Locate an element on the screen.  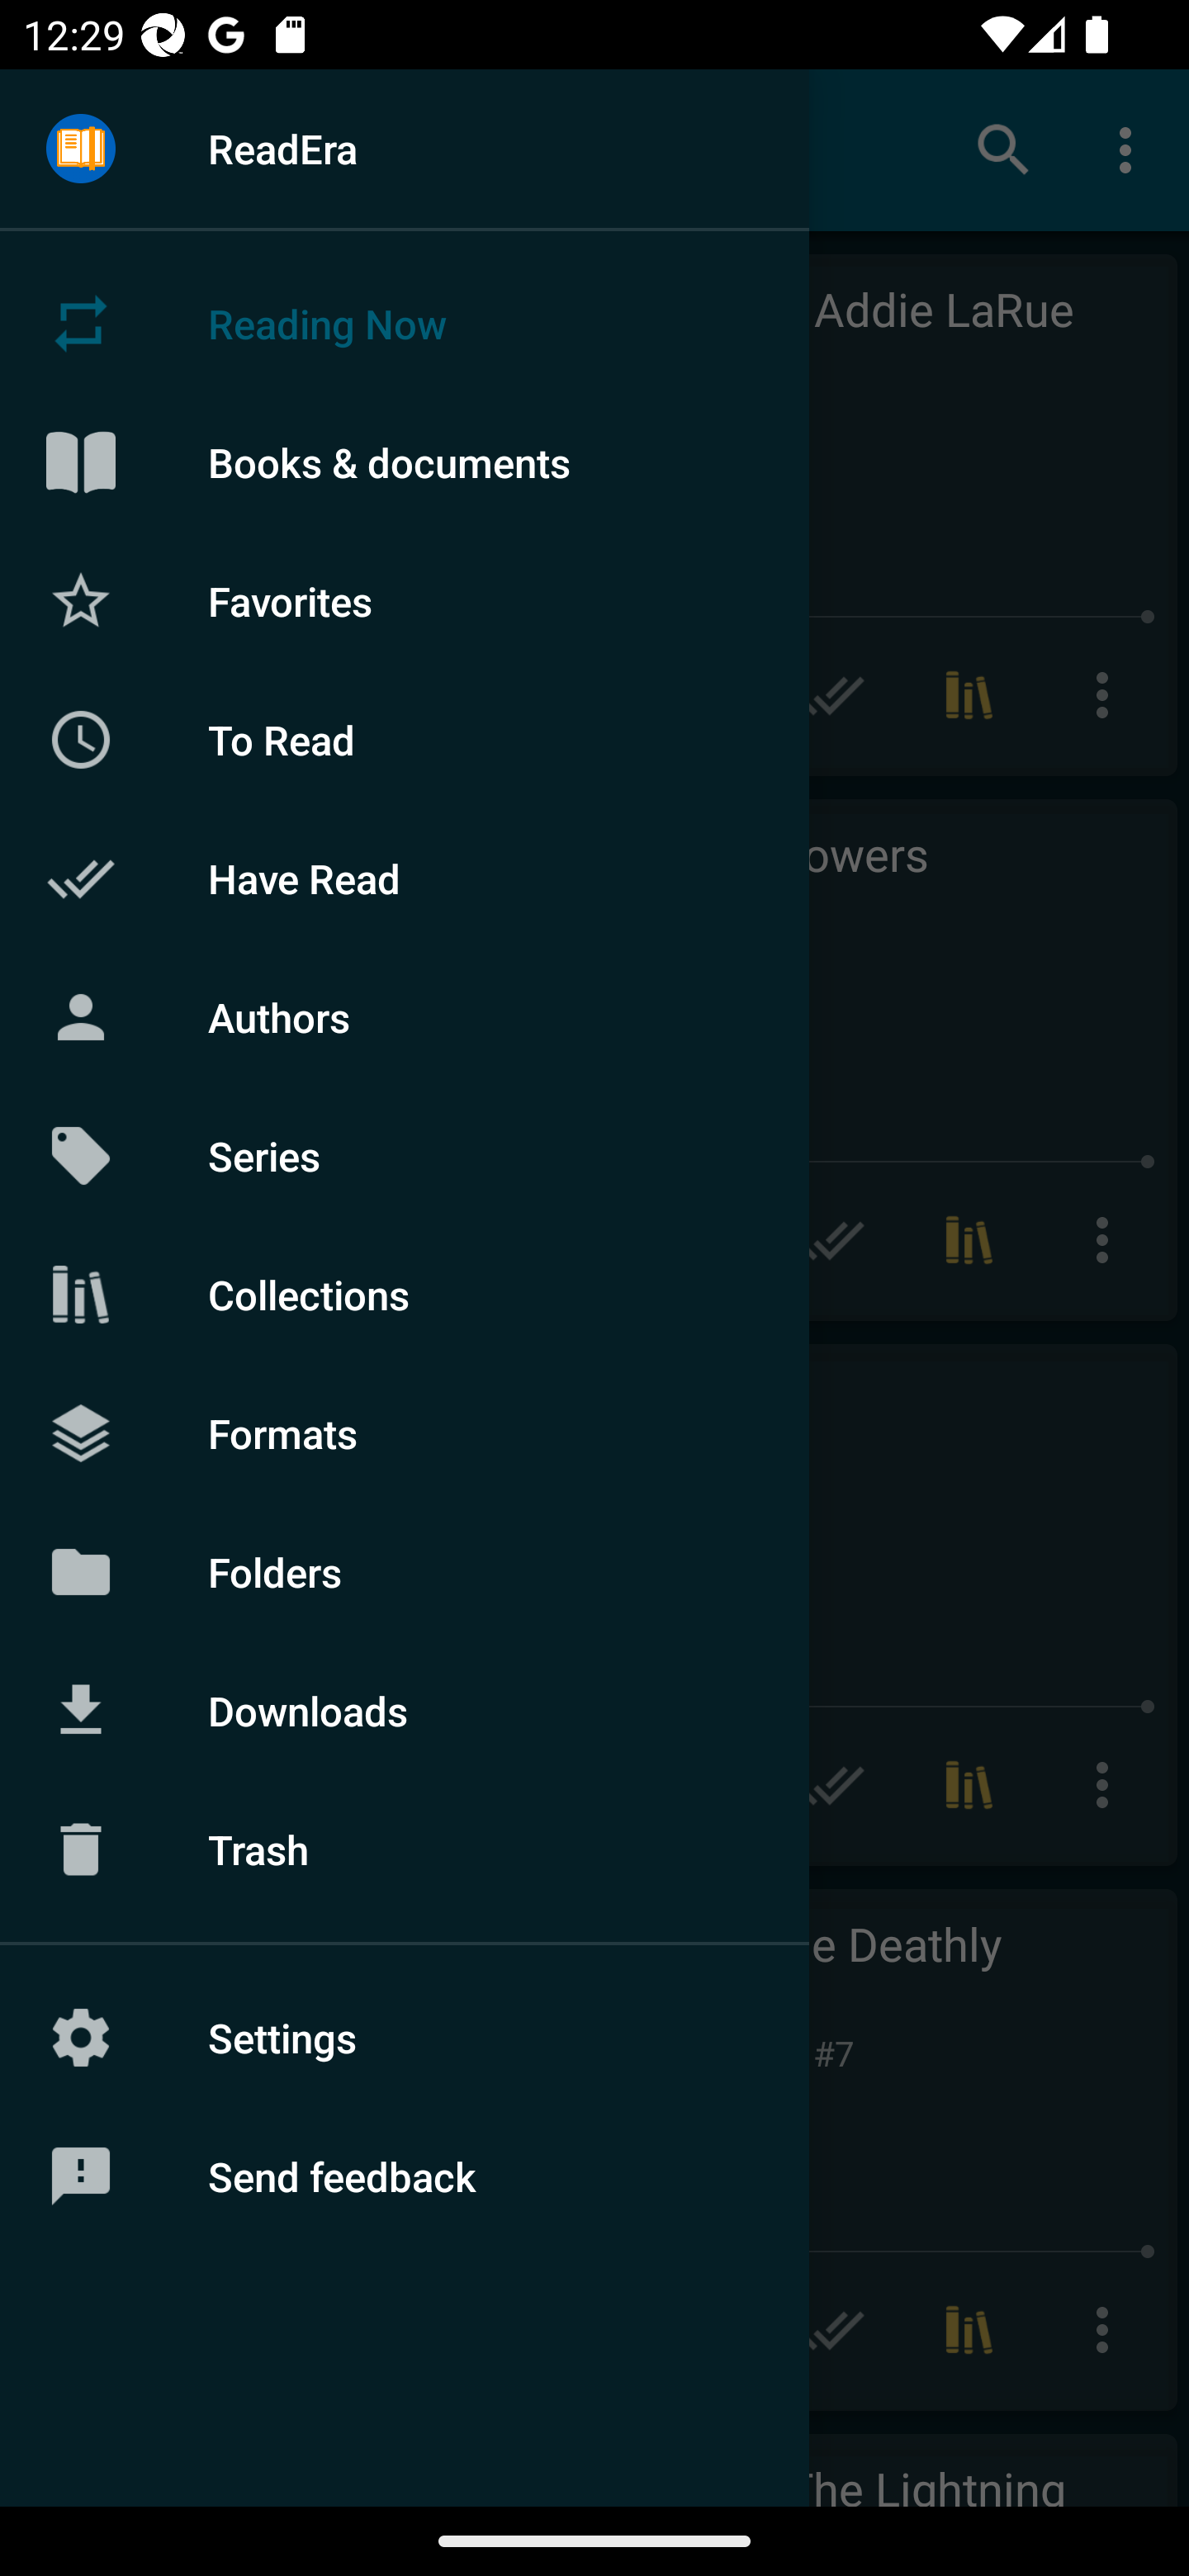
Menu is located at coordinates (81, 150).